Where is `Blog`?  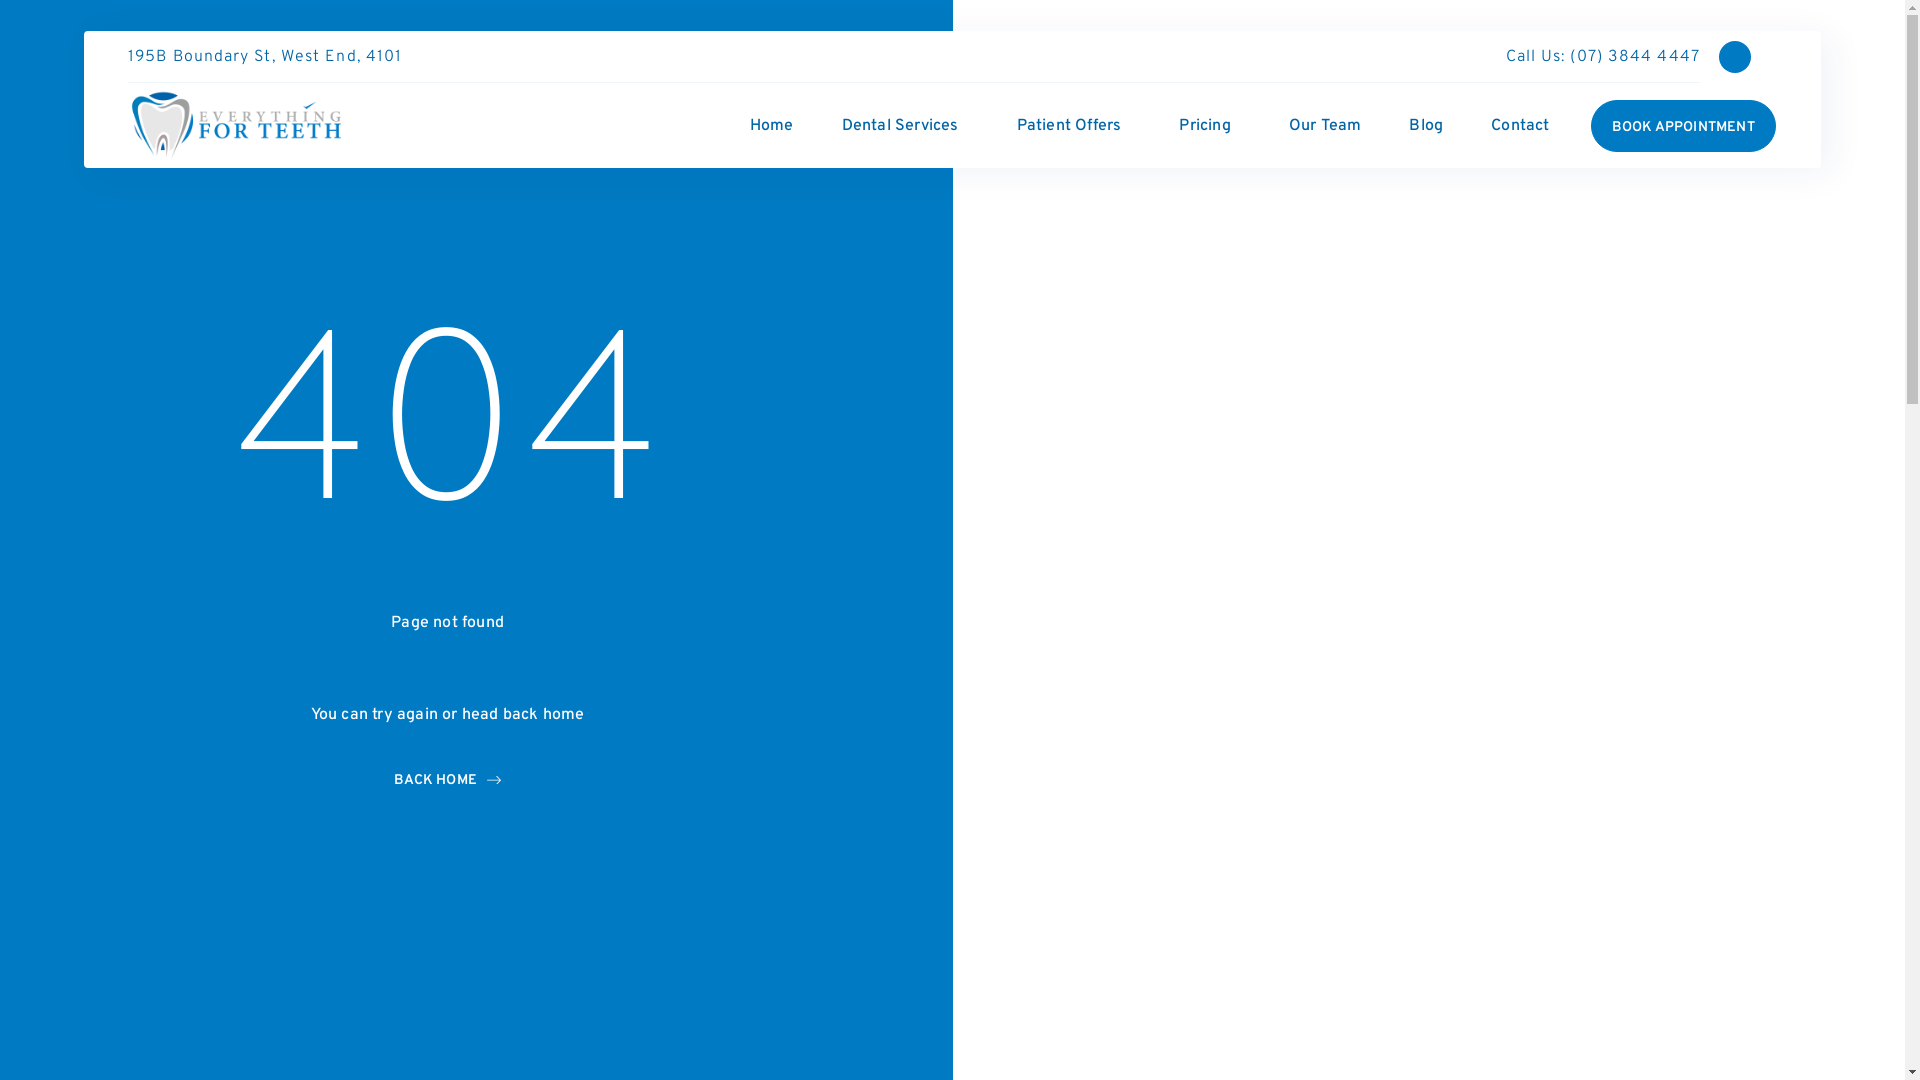
Blog is located at coordinates (1426, 126).